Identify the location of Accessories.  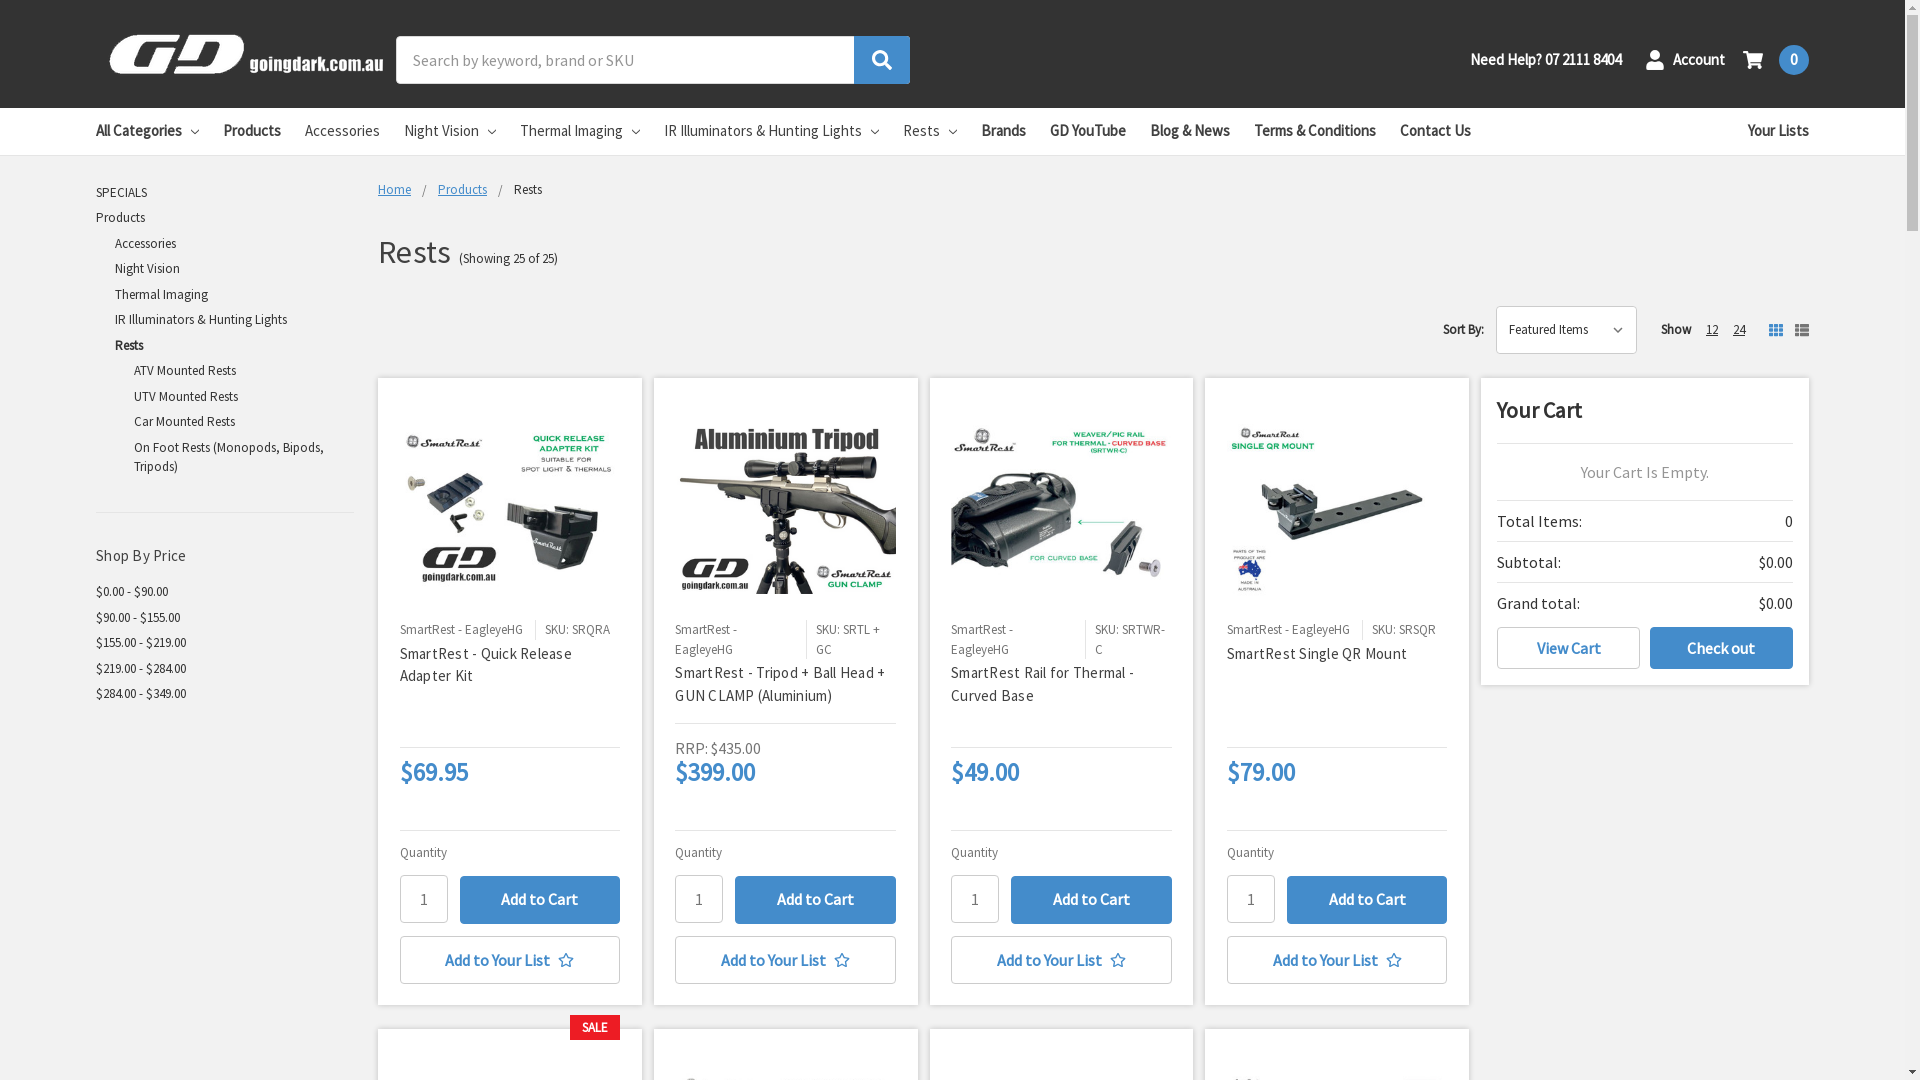
(234, 243).